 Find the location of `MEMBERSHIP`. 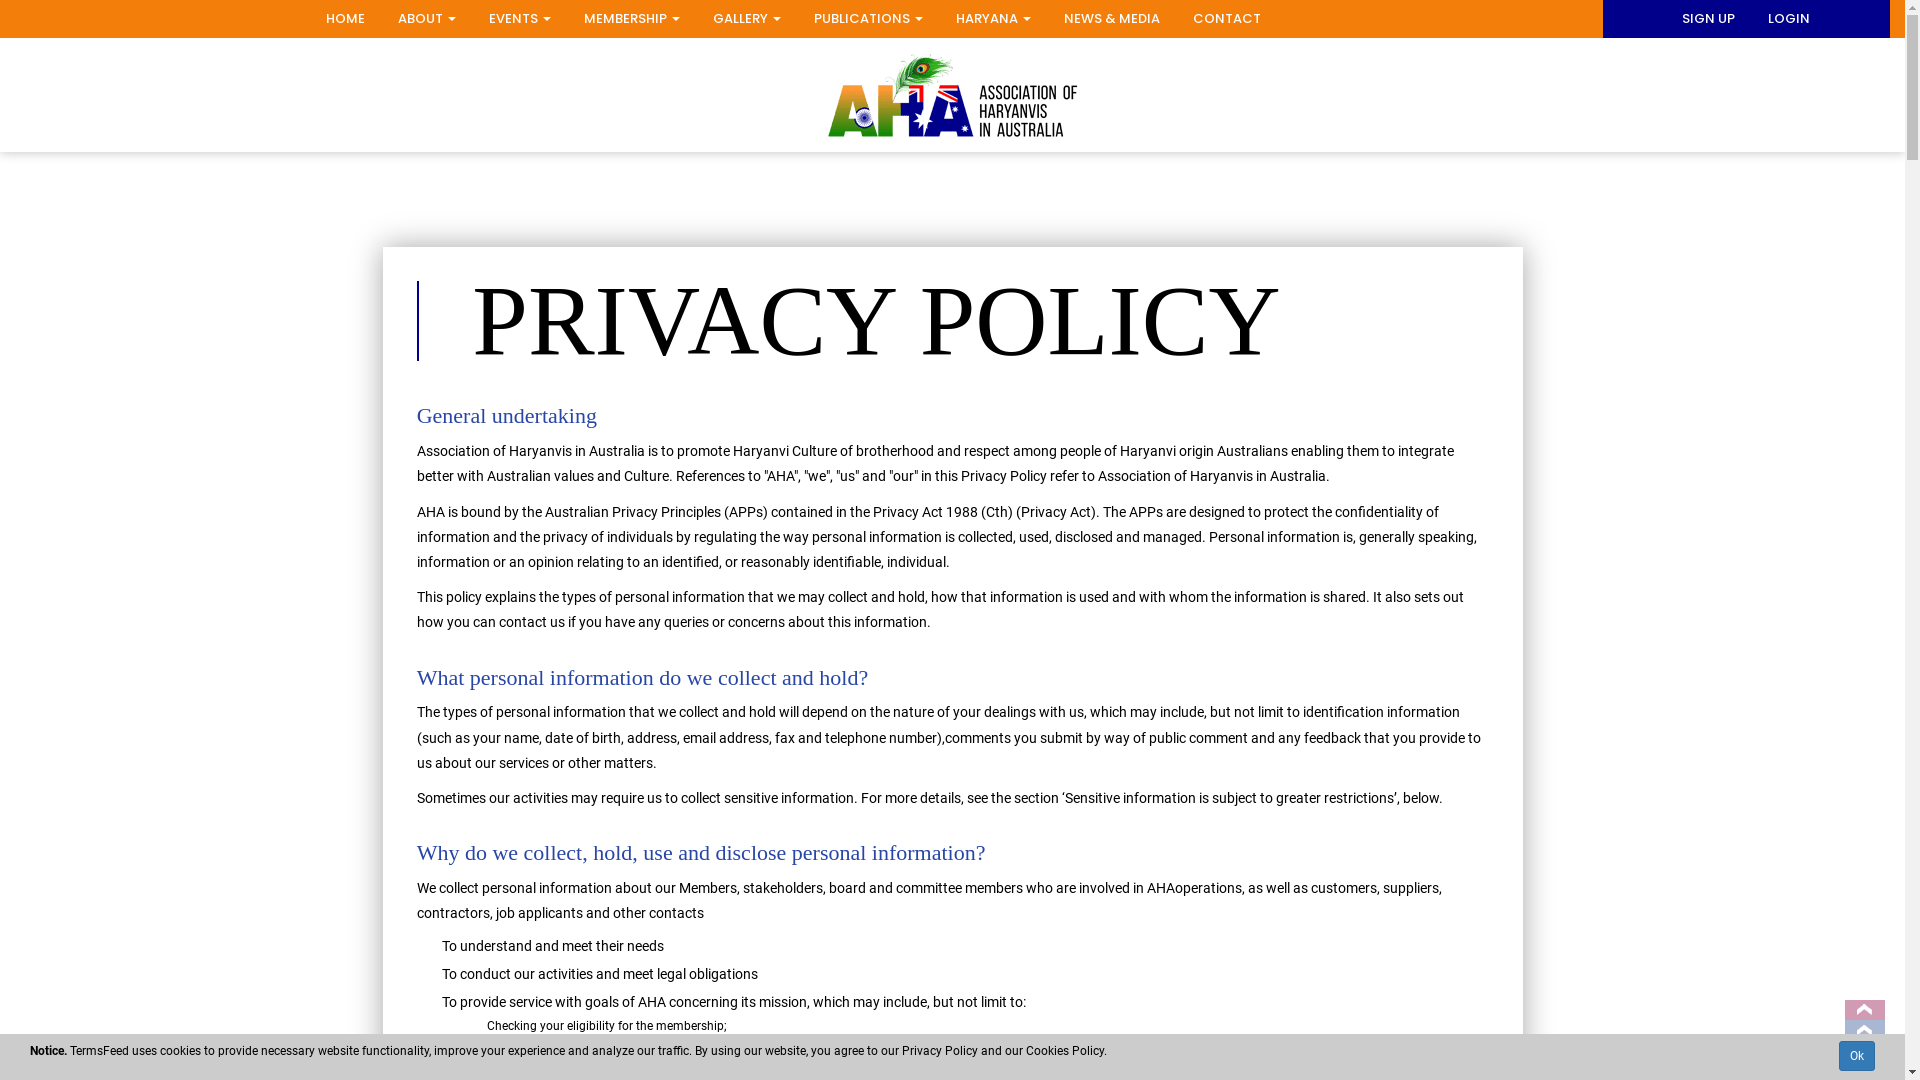

MEMBERSHIP is located at coordinates (632, 19).